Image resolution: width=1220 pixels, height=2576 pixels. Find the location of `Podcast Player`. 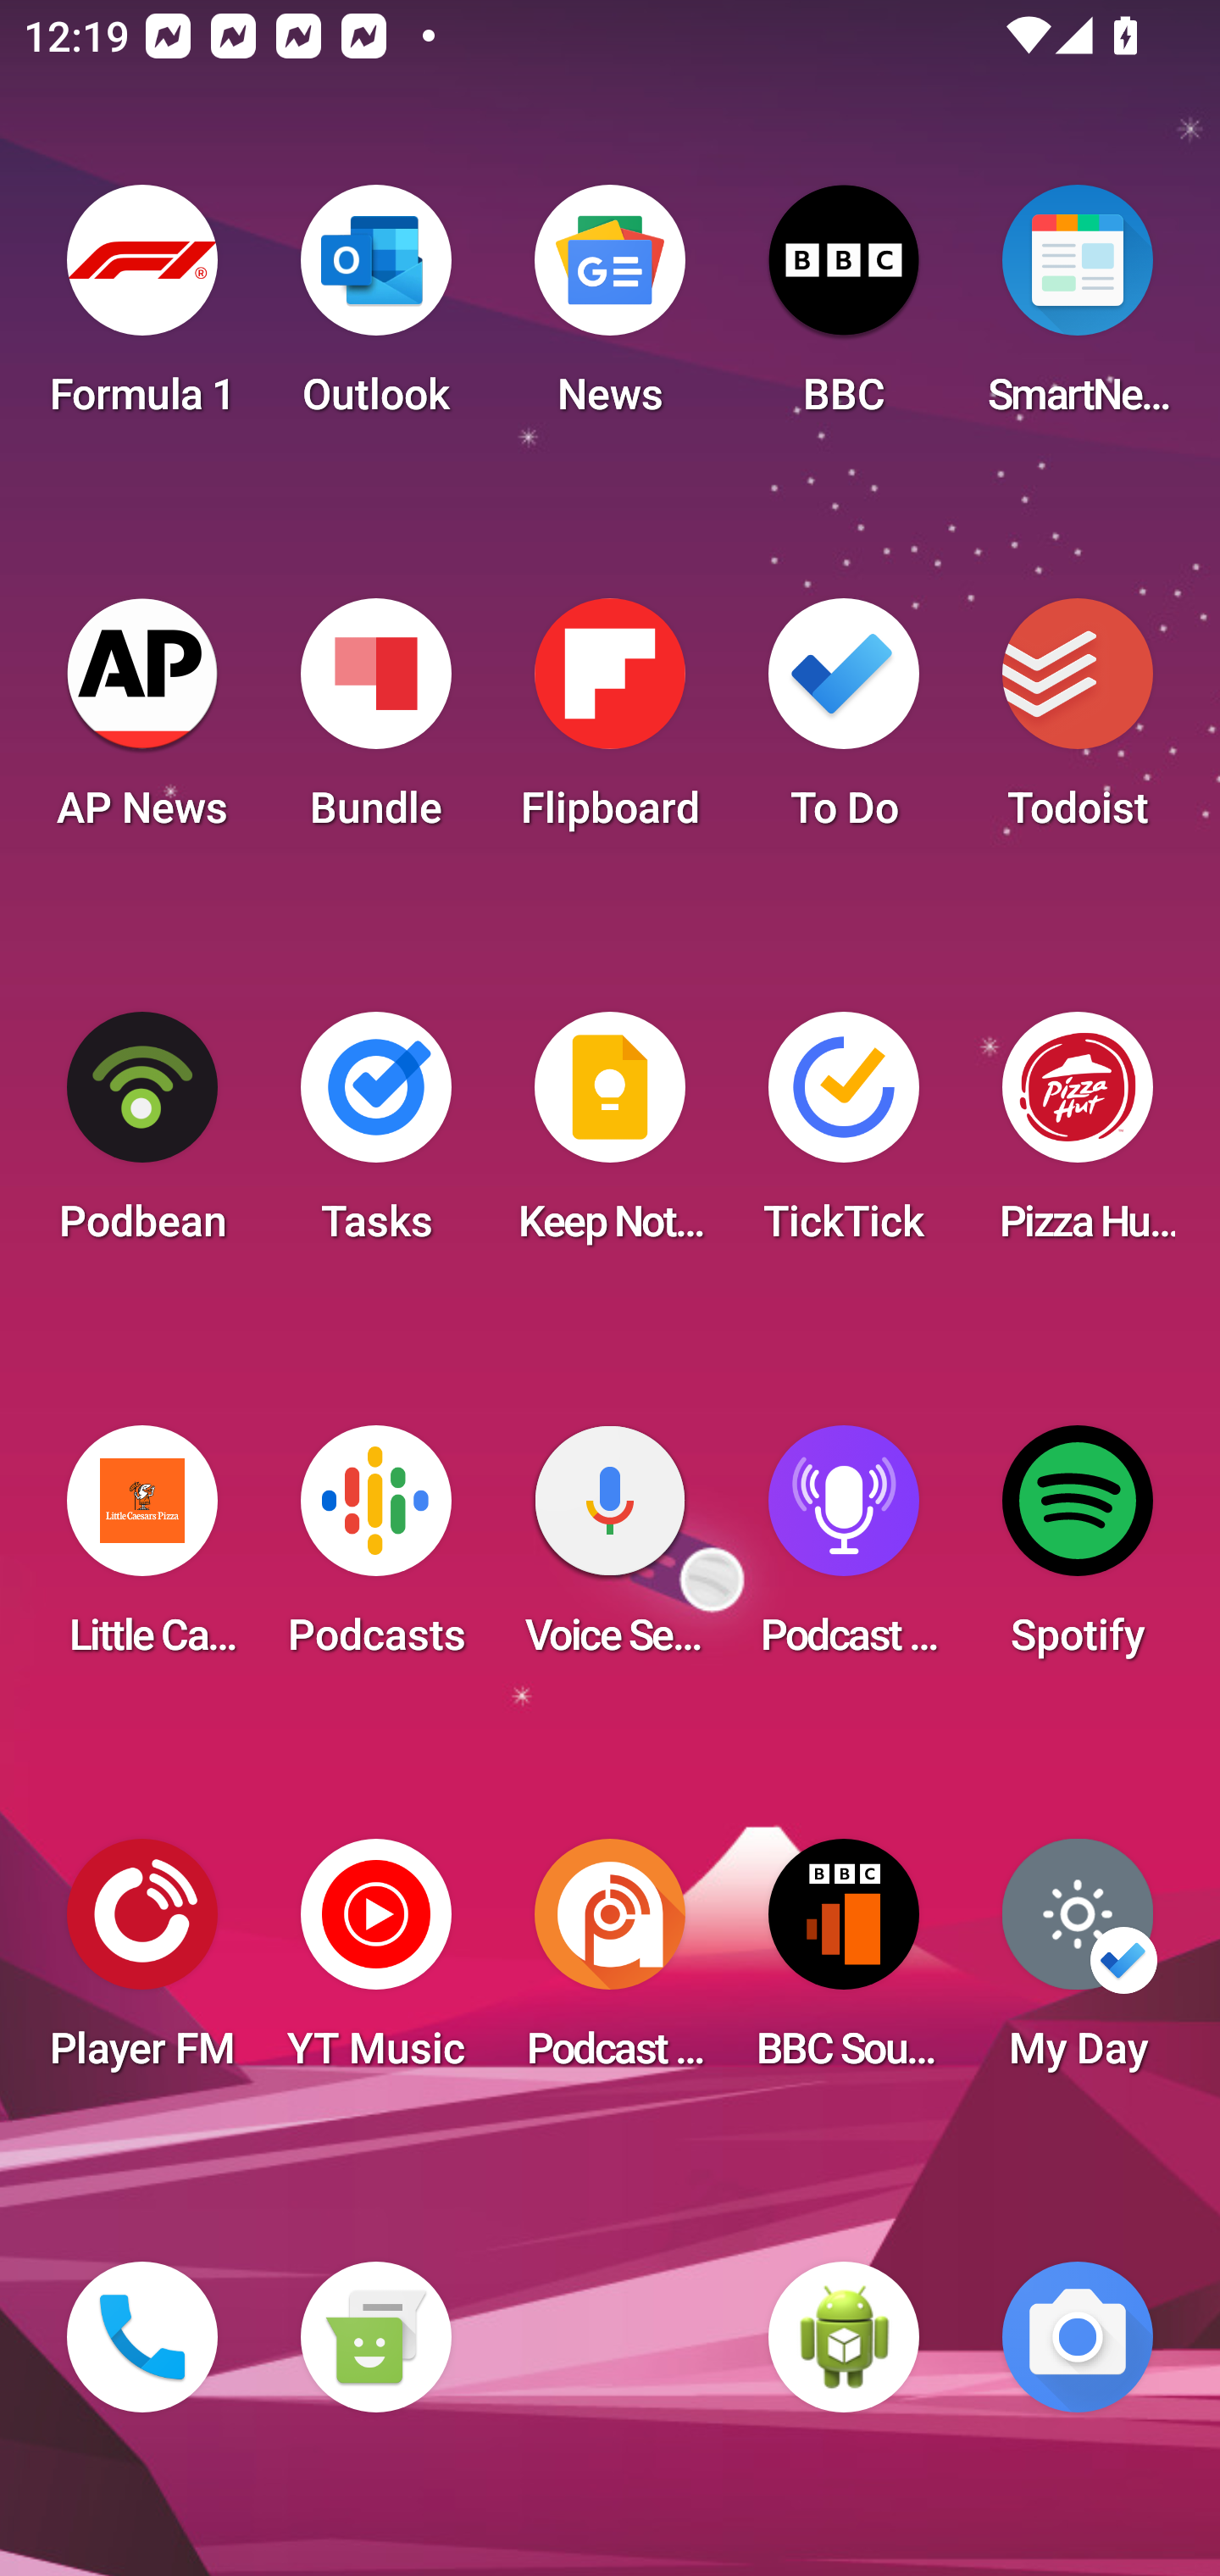

Podcast Player is located at coordinates (844, 1551).